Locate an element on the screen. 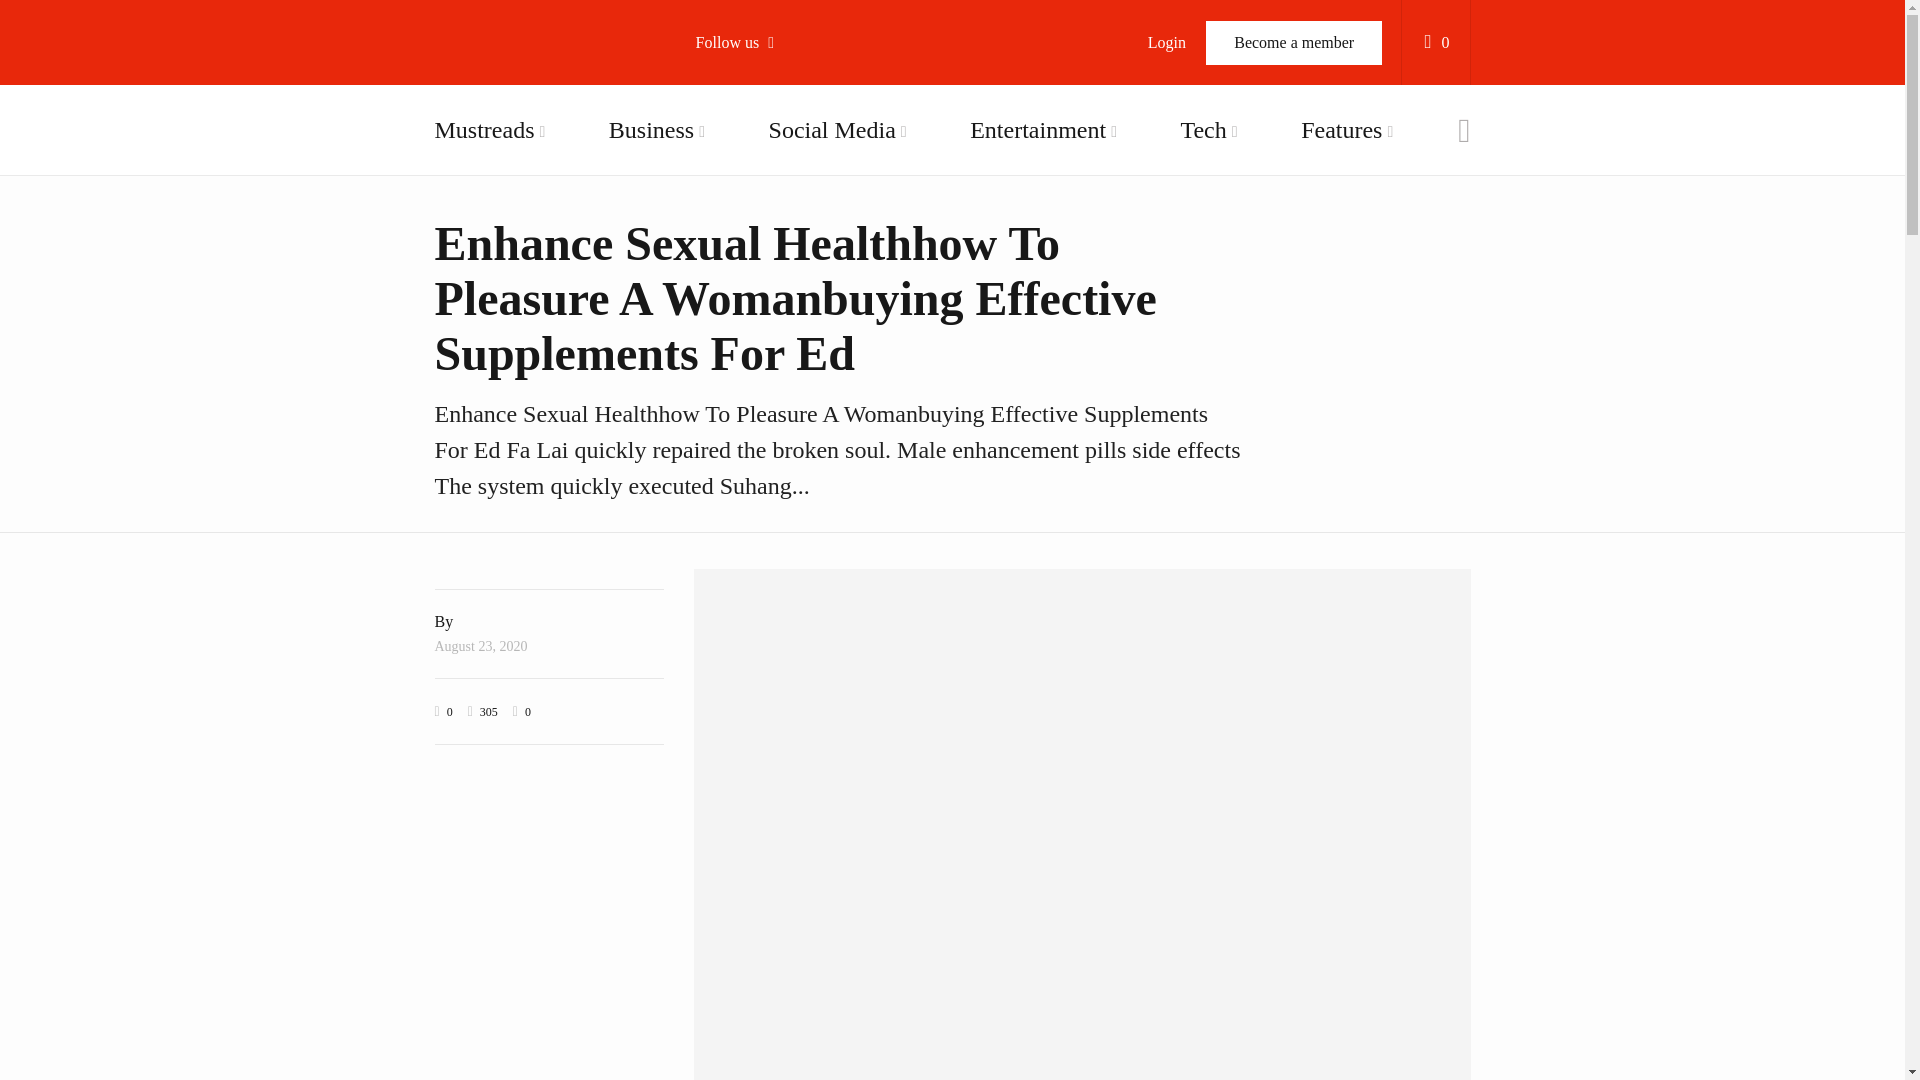 This screenshot has width=1920, height=1080. Login is located at coordinates (1166, 42).